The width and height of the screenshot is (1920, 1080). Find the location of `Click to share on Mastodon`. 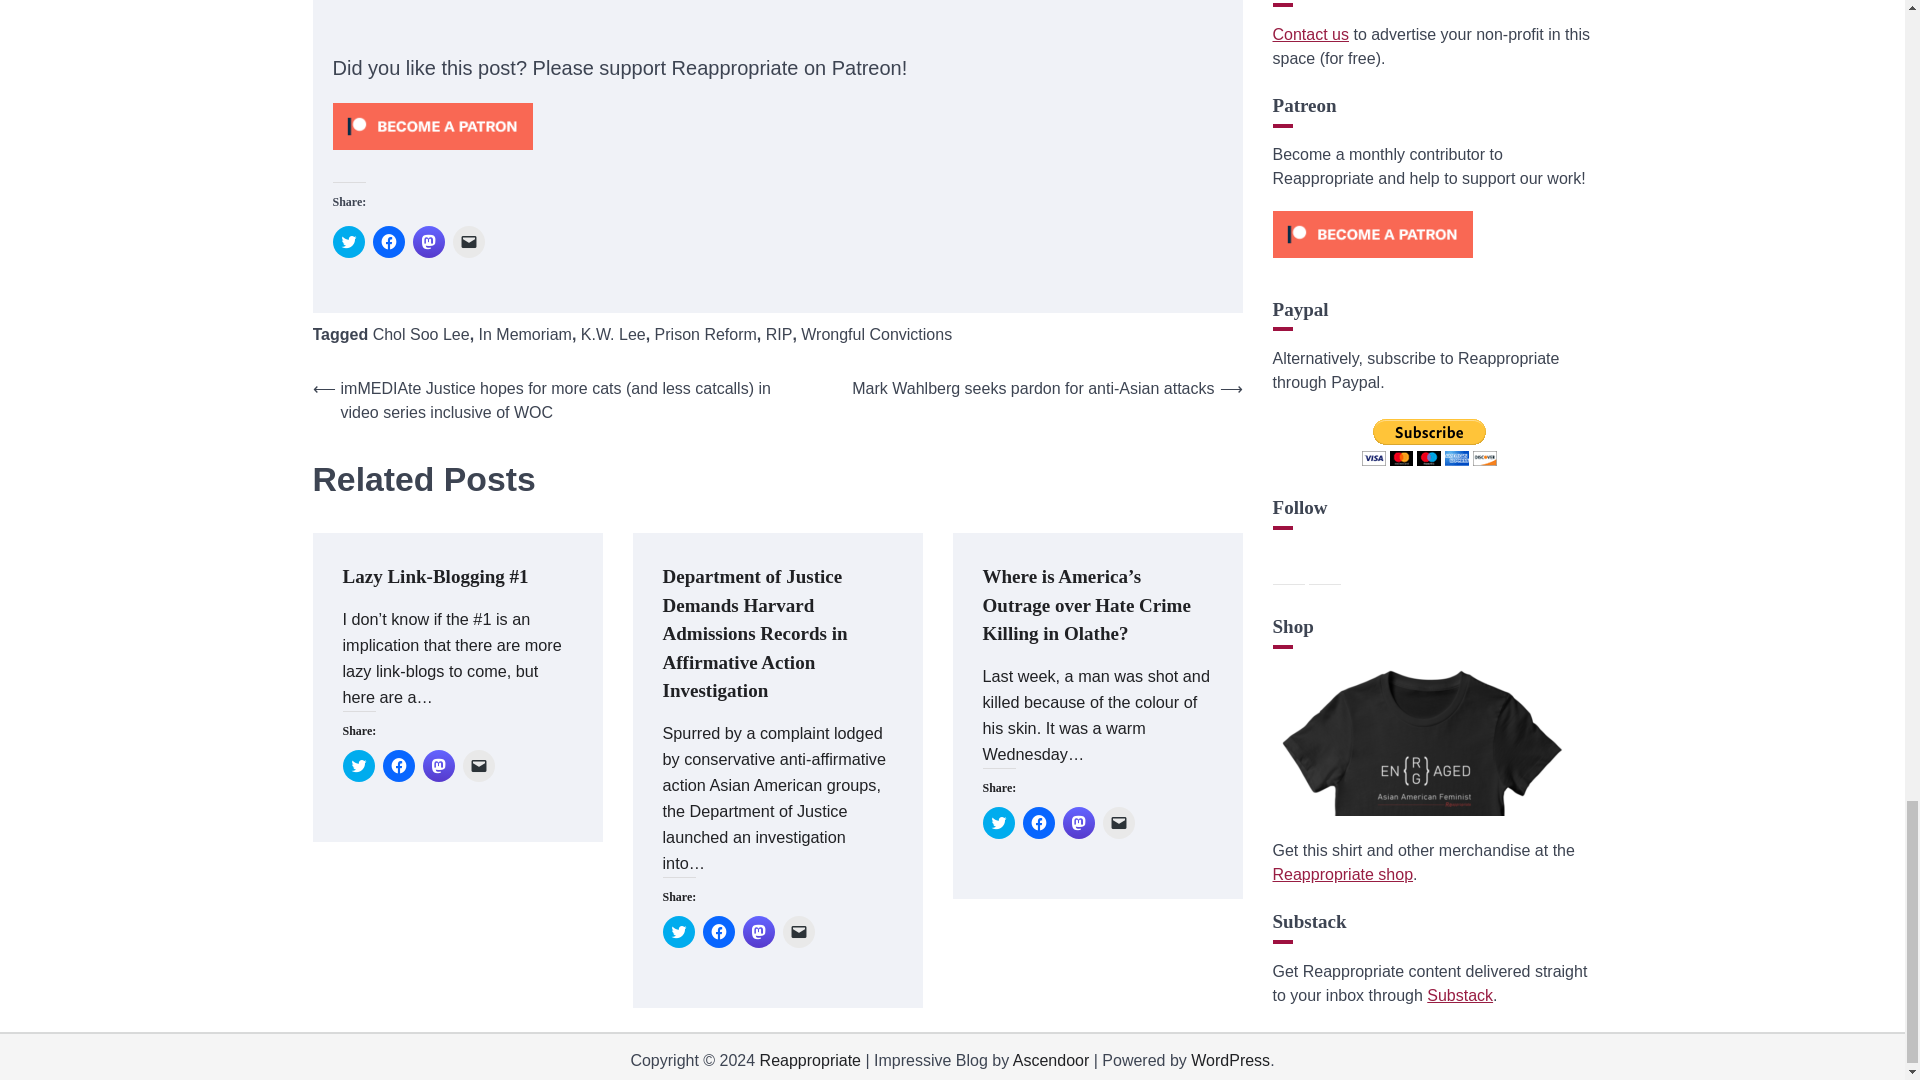

Click to share on Mastodon is located at coordinates (428, 242).